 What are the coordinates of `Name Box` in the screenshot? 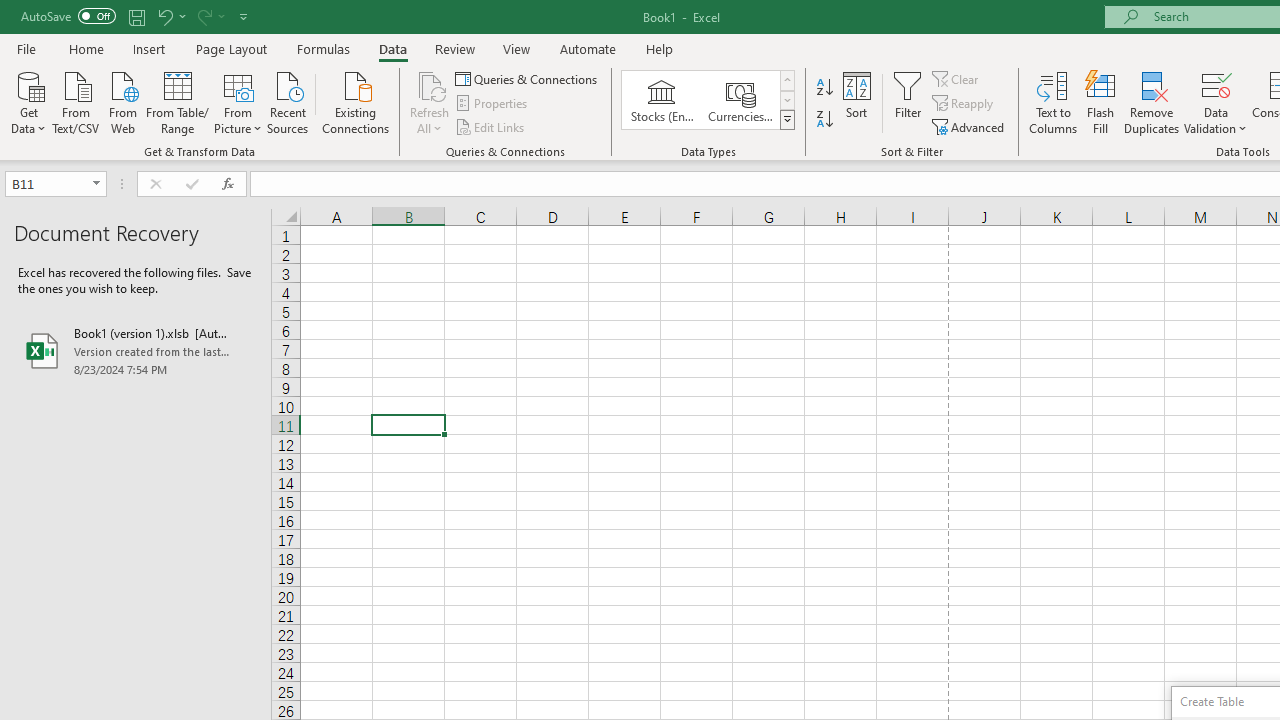 It's located at (56, 184).